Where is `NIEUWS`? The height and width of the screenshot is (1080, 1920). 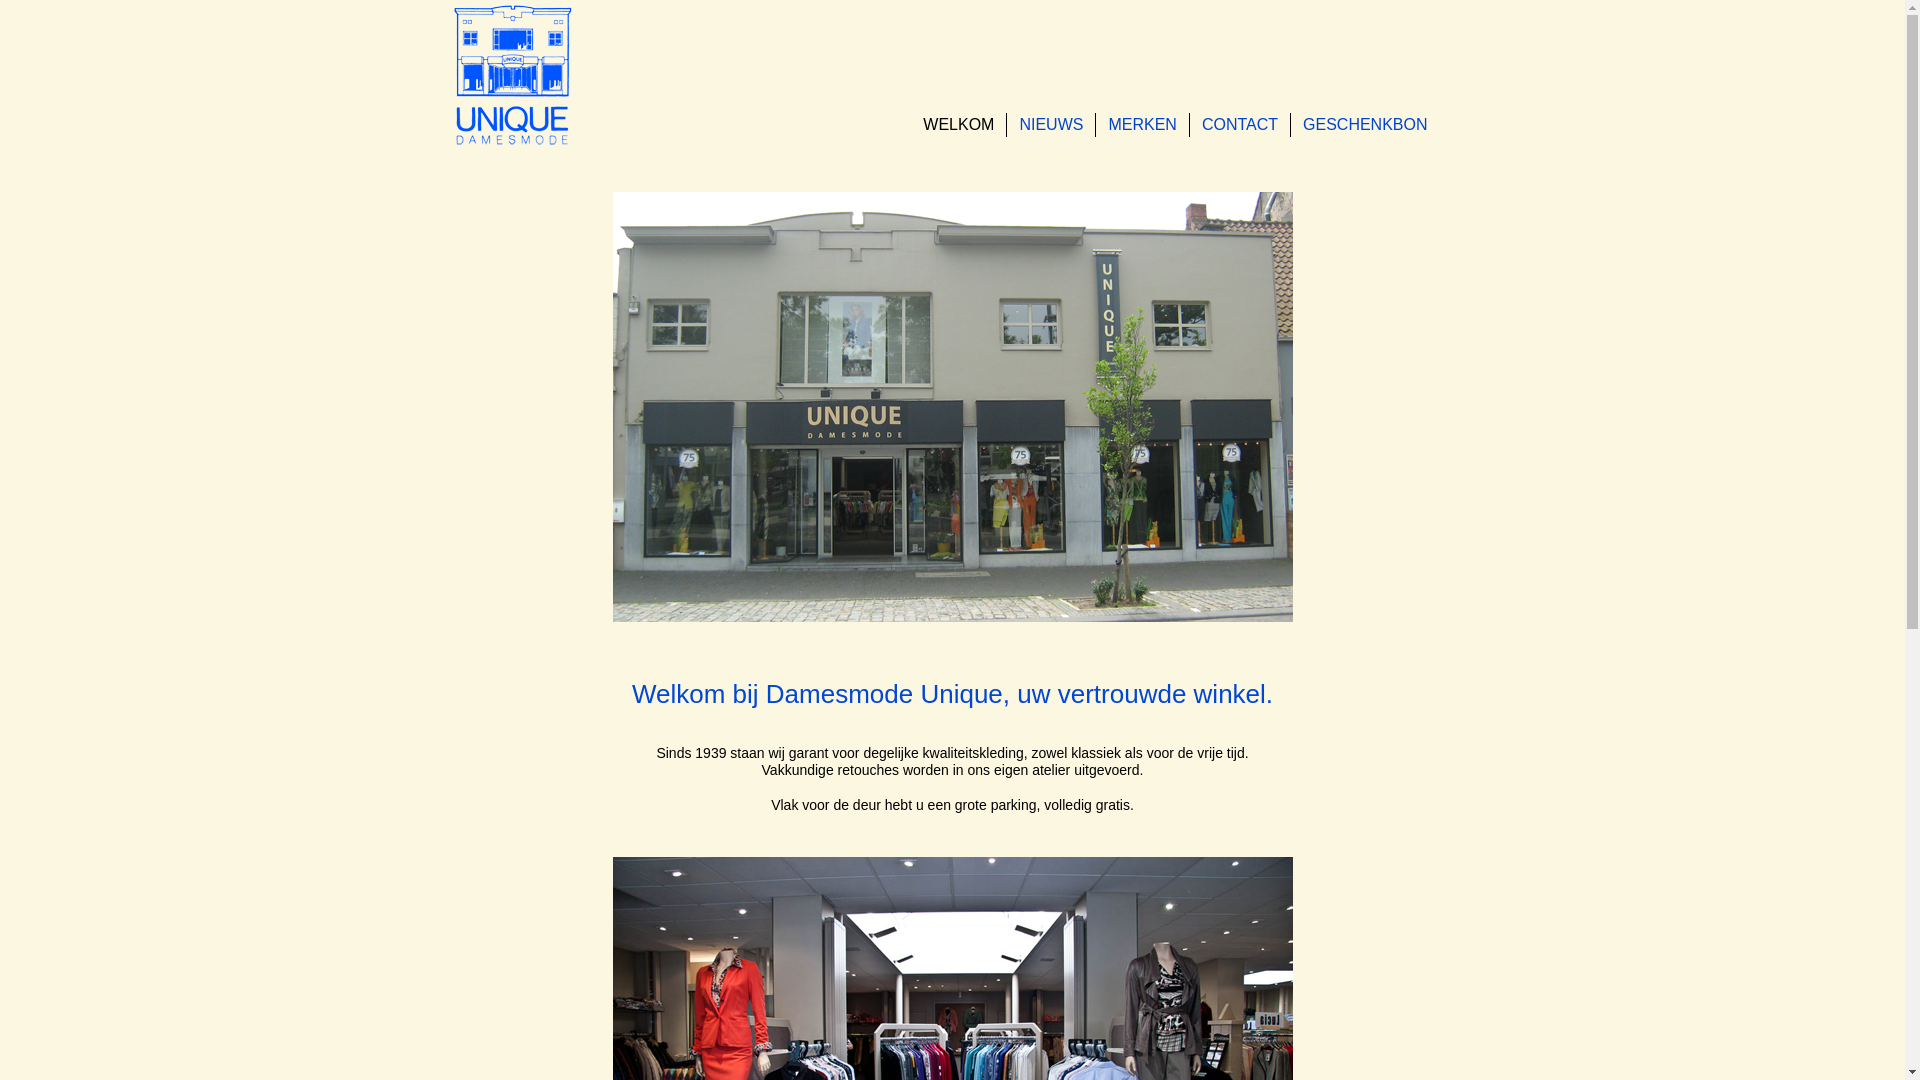 NIEUWS is located at coordinates (1051, 125).